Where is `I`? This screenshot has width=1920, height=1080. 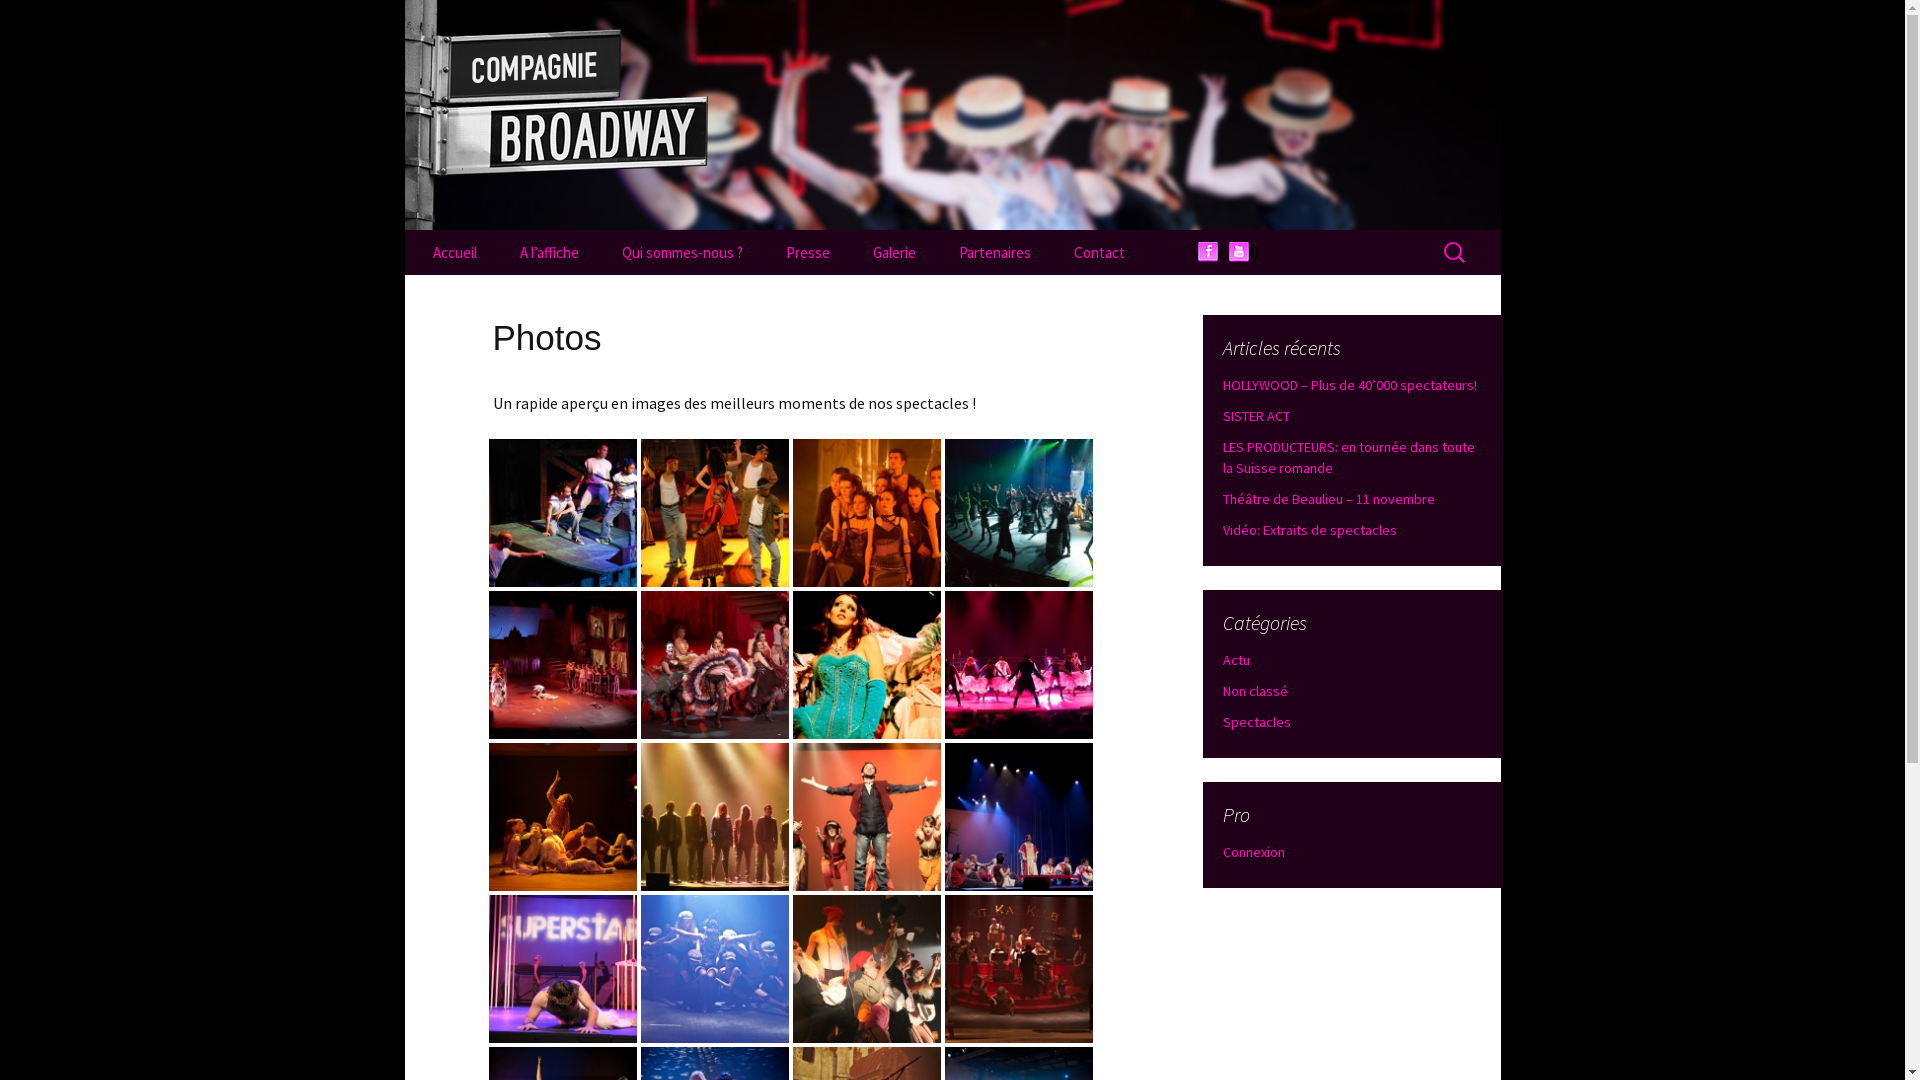
I is located at coordinates (1218, 252).